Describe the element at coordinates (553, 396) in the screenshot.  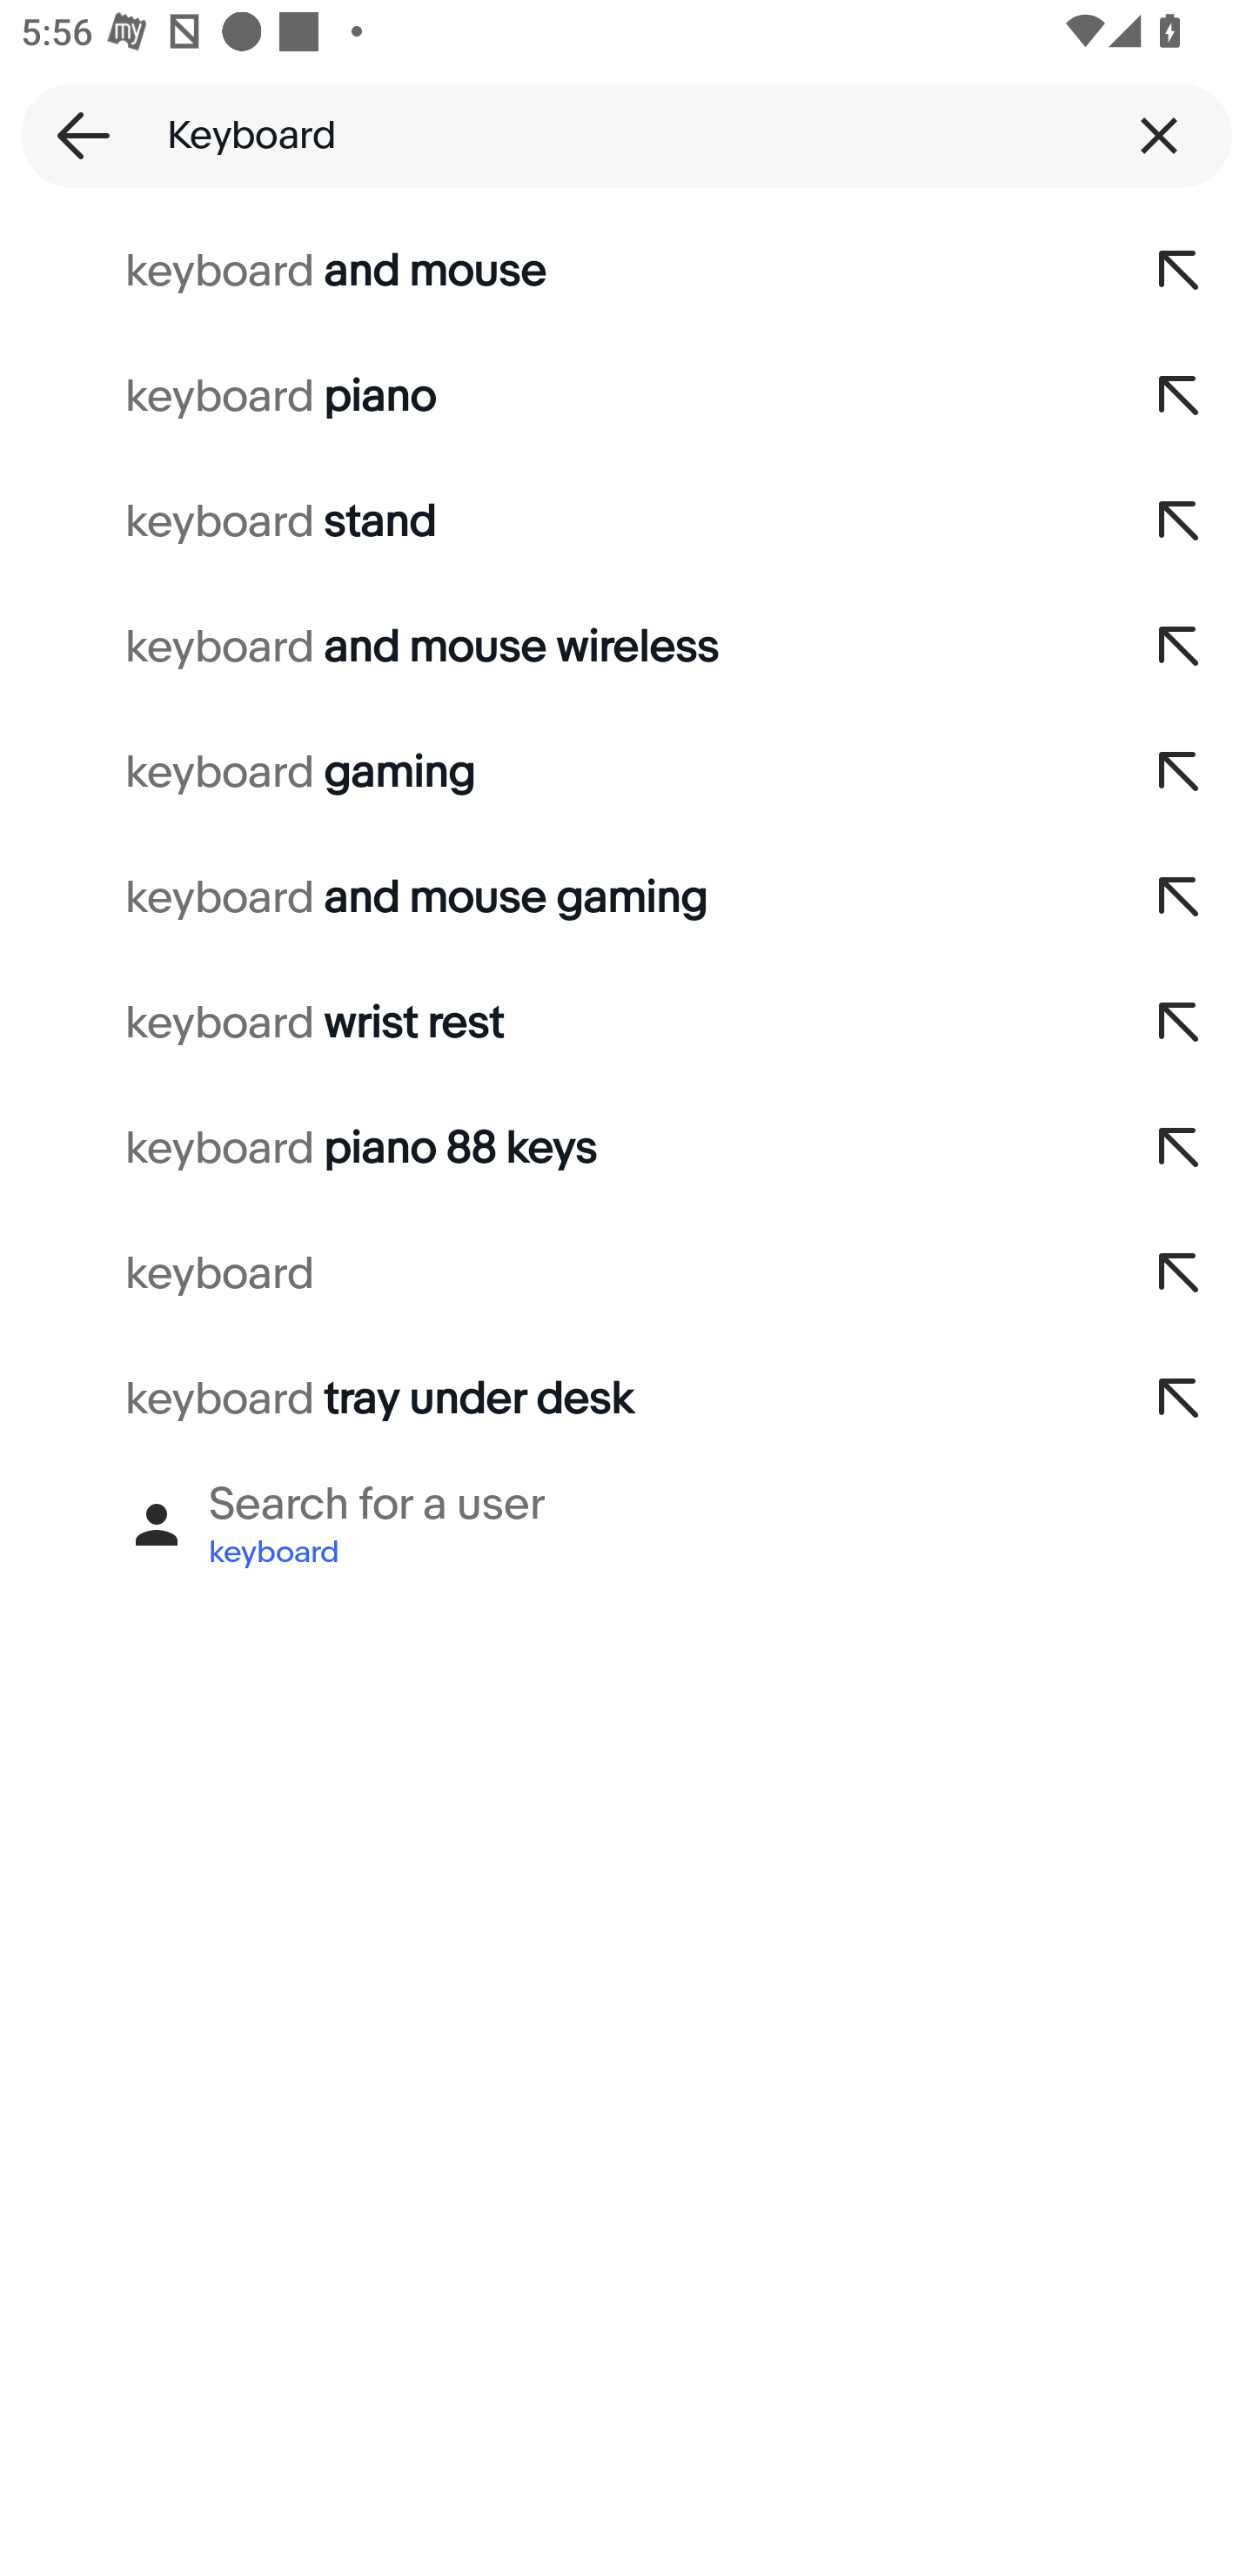
I see `keyboard piano` at that location.